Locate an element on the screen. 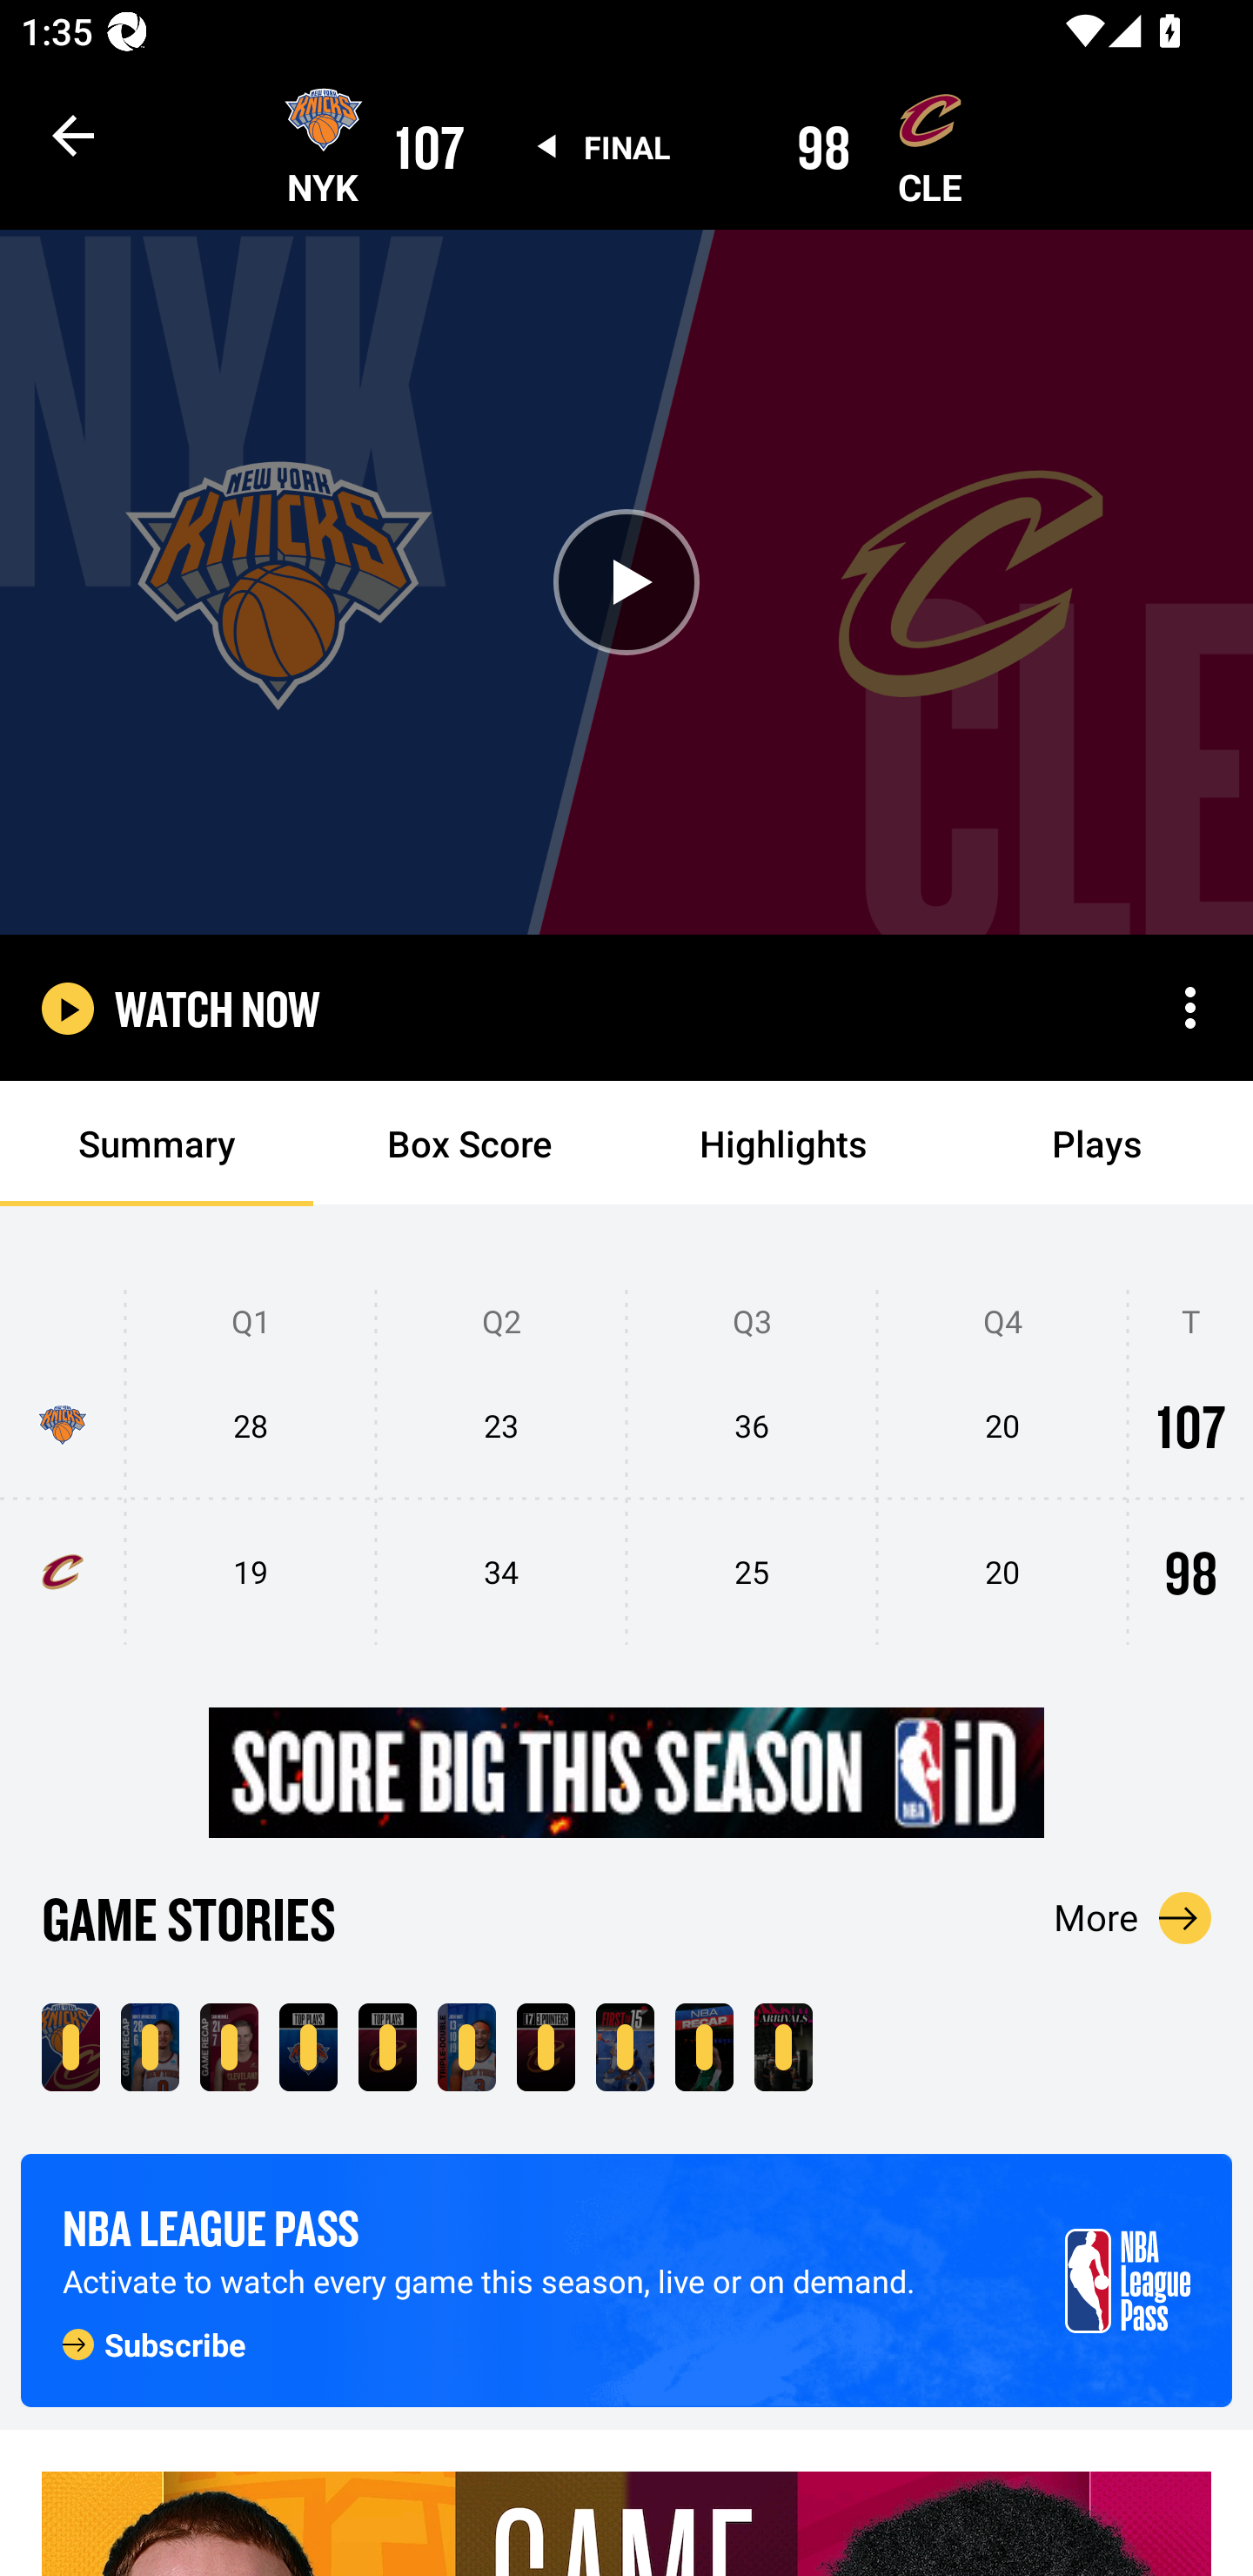 The height and width of the screenshot is (2576, 1253). WATCH NOW is located at coordinates (218, 1008).